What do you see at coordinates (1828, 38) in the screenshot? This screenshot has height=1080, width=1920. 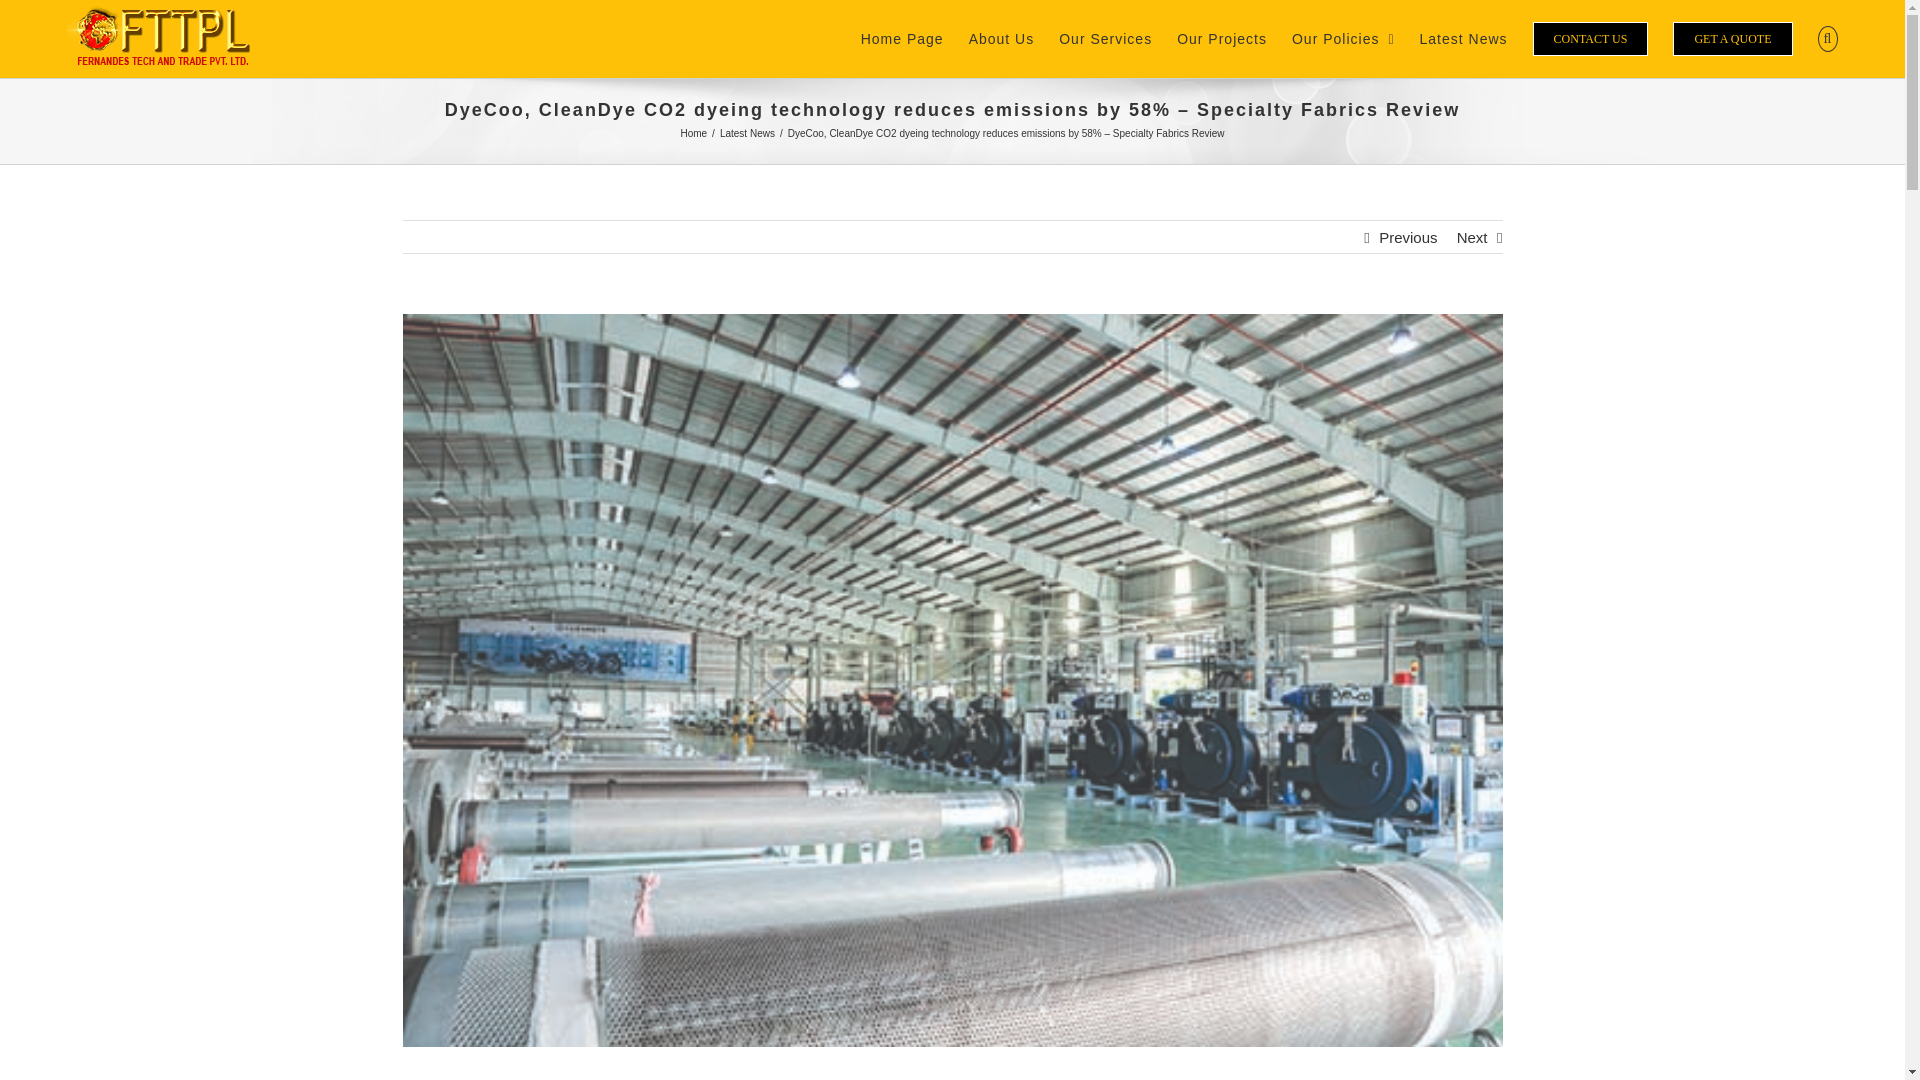 I see `Search` at bounding box center [1828, 38].